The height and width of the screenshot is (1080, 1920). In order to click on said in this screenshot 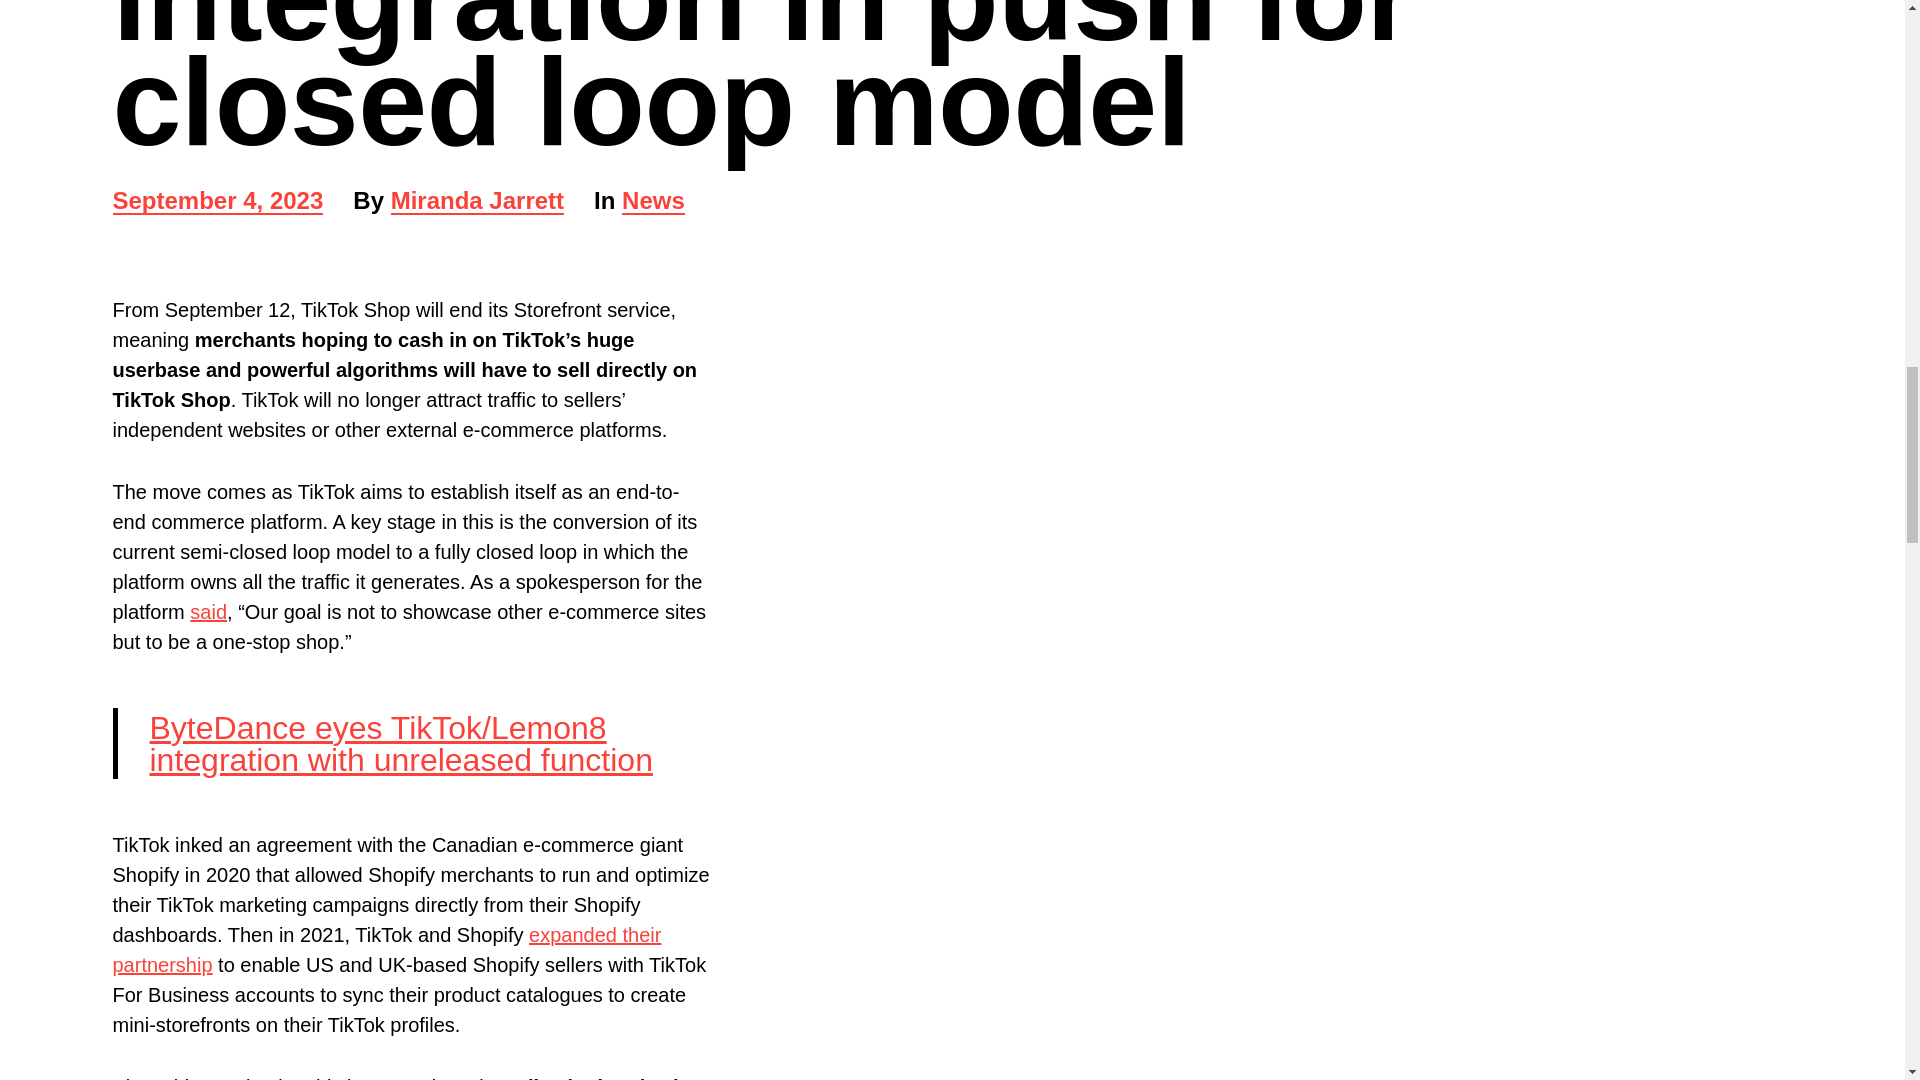, I will do `click(208, 612)`.